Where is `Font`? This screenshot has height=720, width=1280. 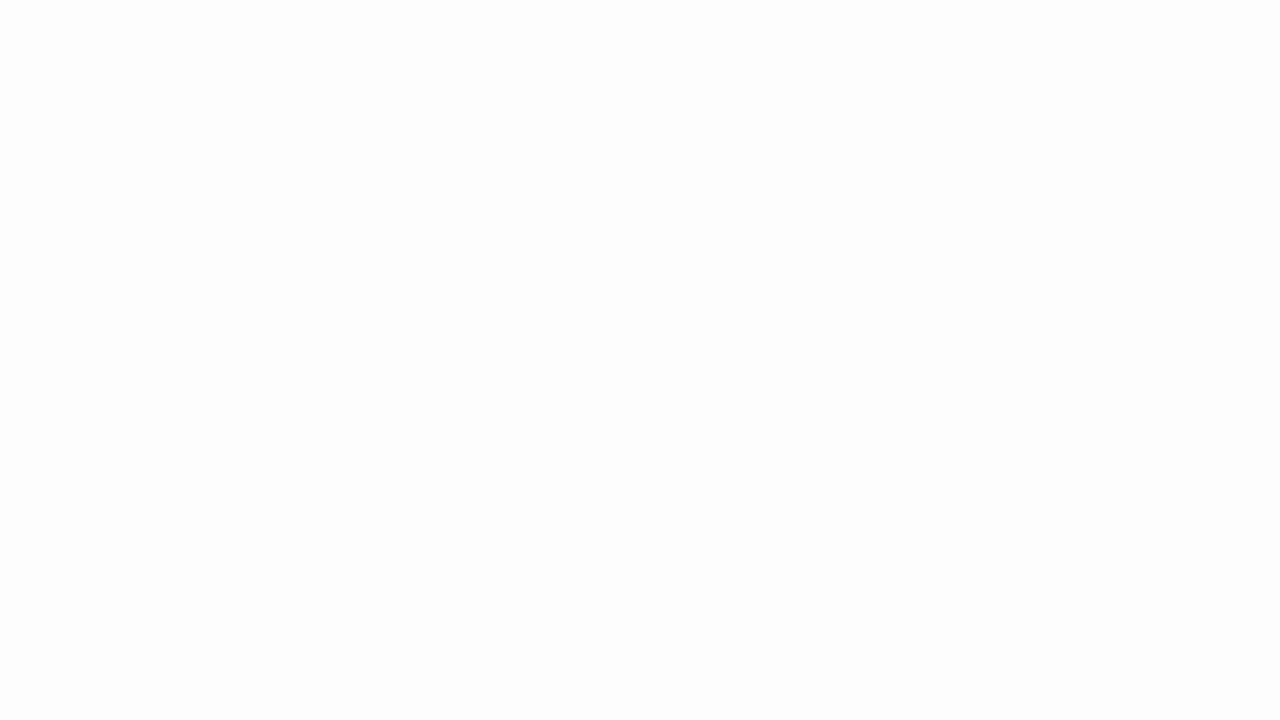
Font is located at coordinates (250, 87).